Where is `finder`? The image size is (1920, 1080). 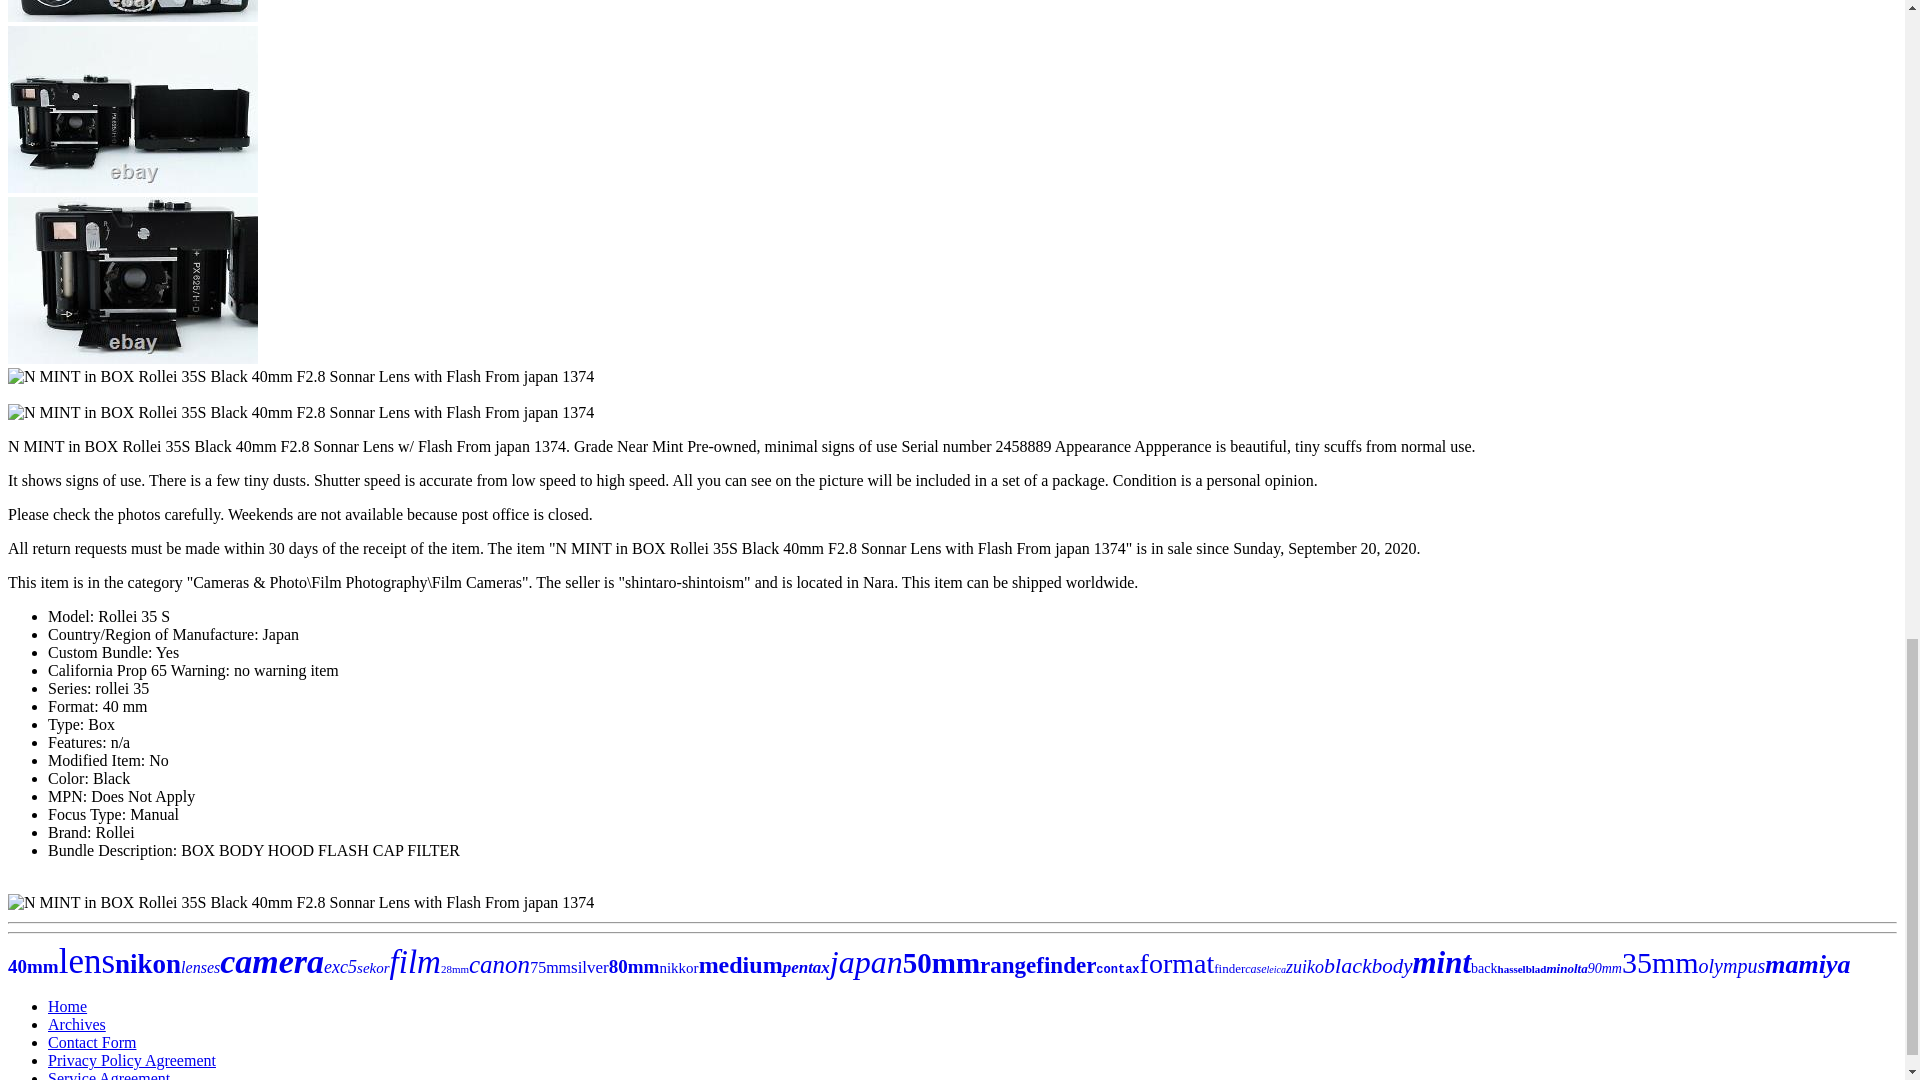
finder is located at coordinates (1228, 968).